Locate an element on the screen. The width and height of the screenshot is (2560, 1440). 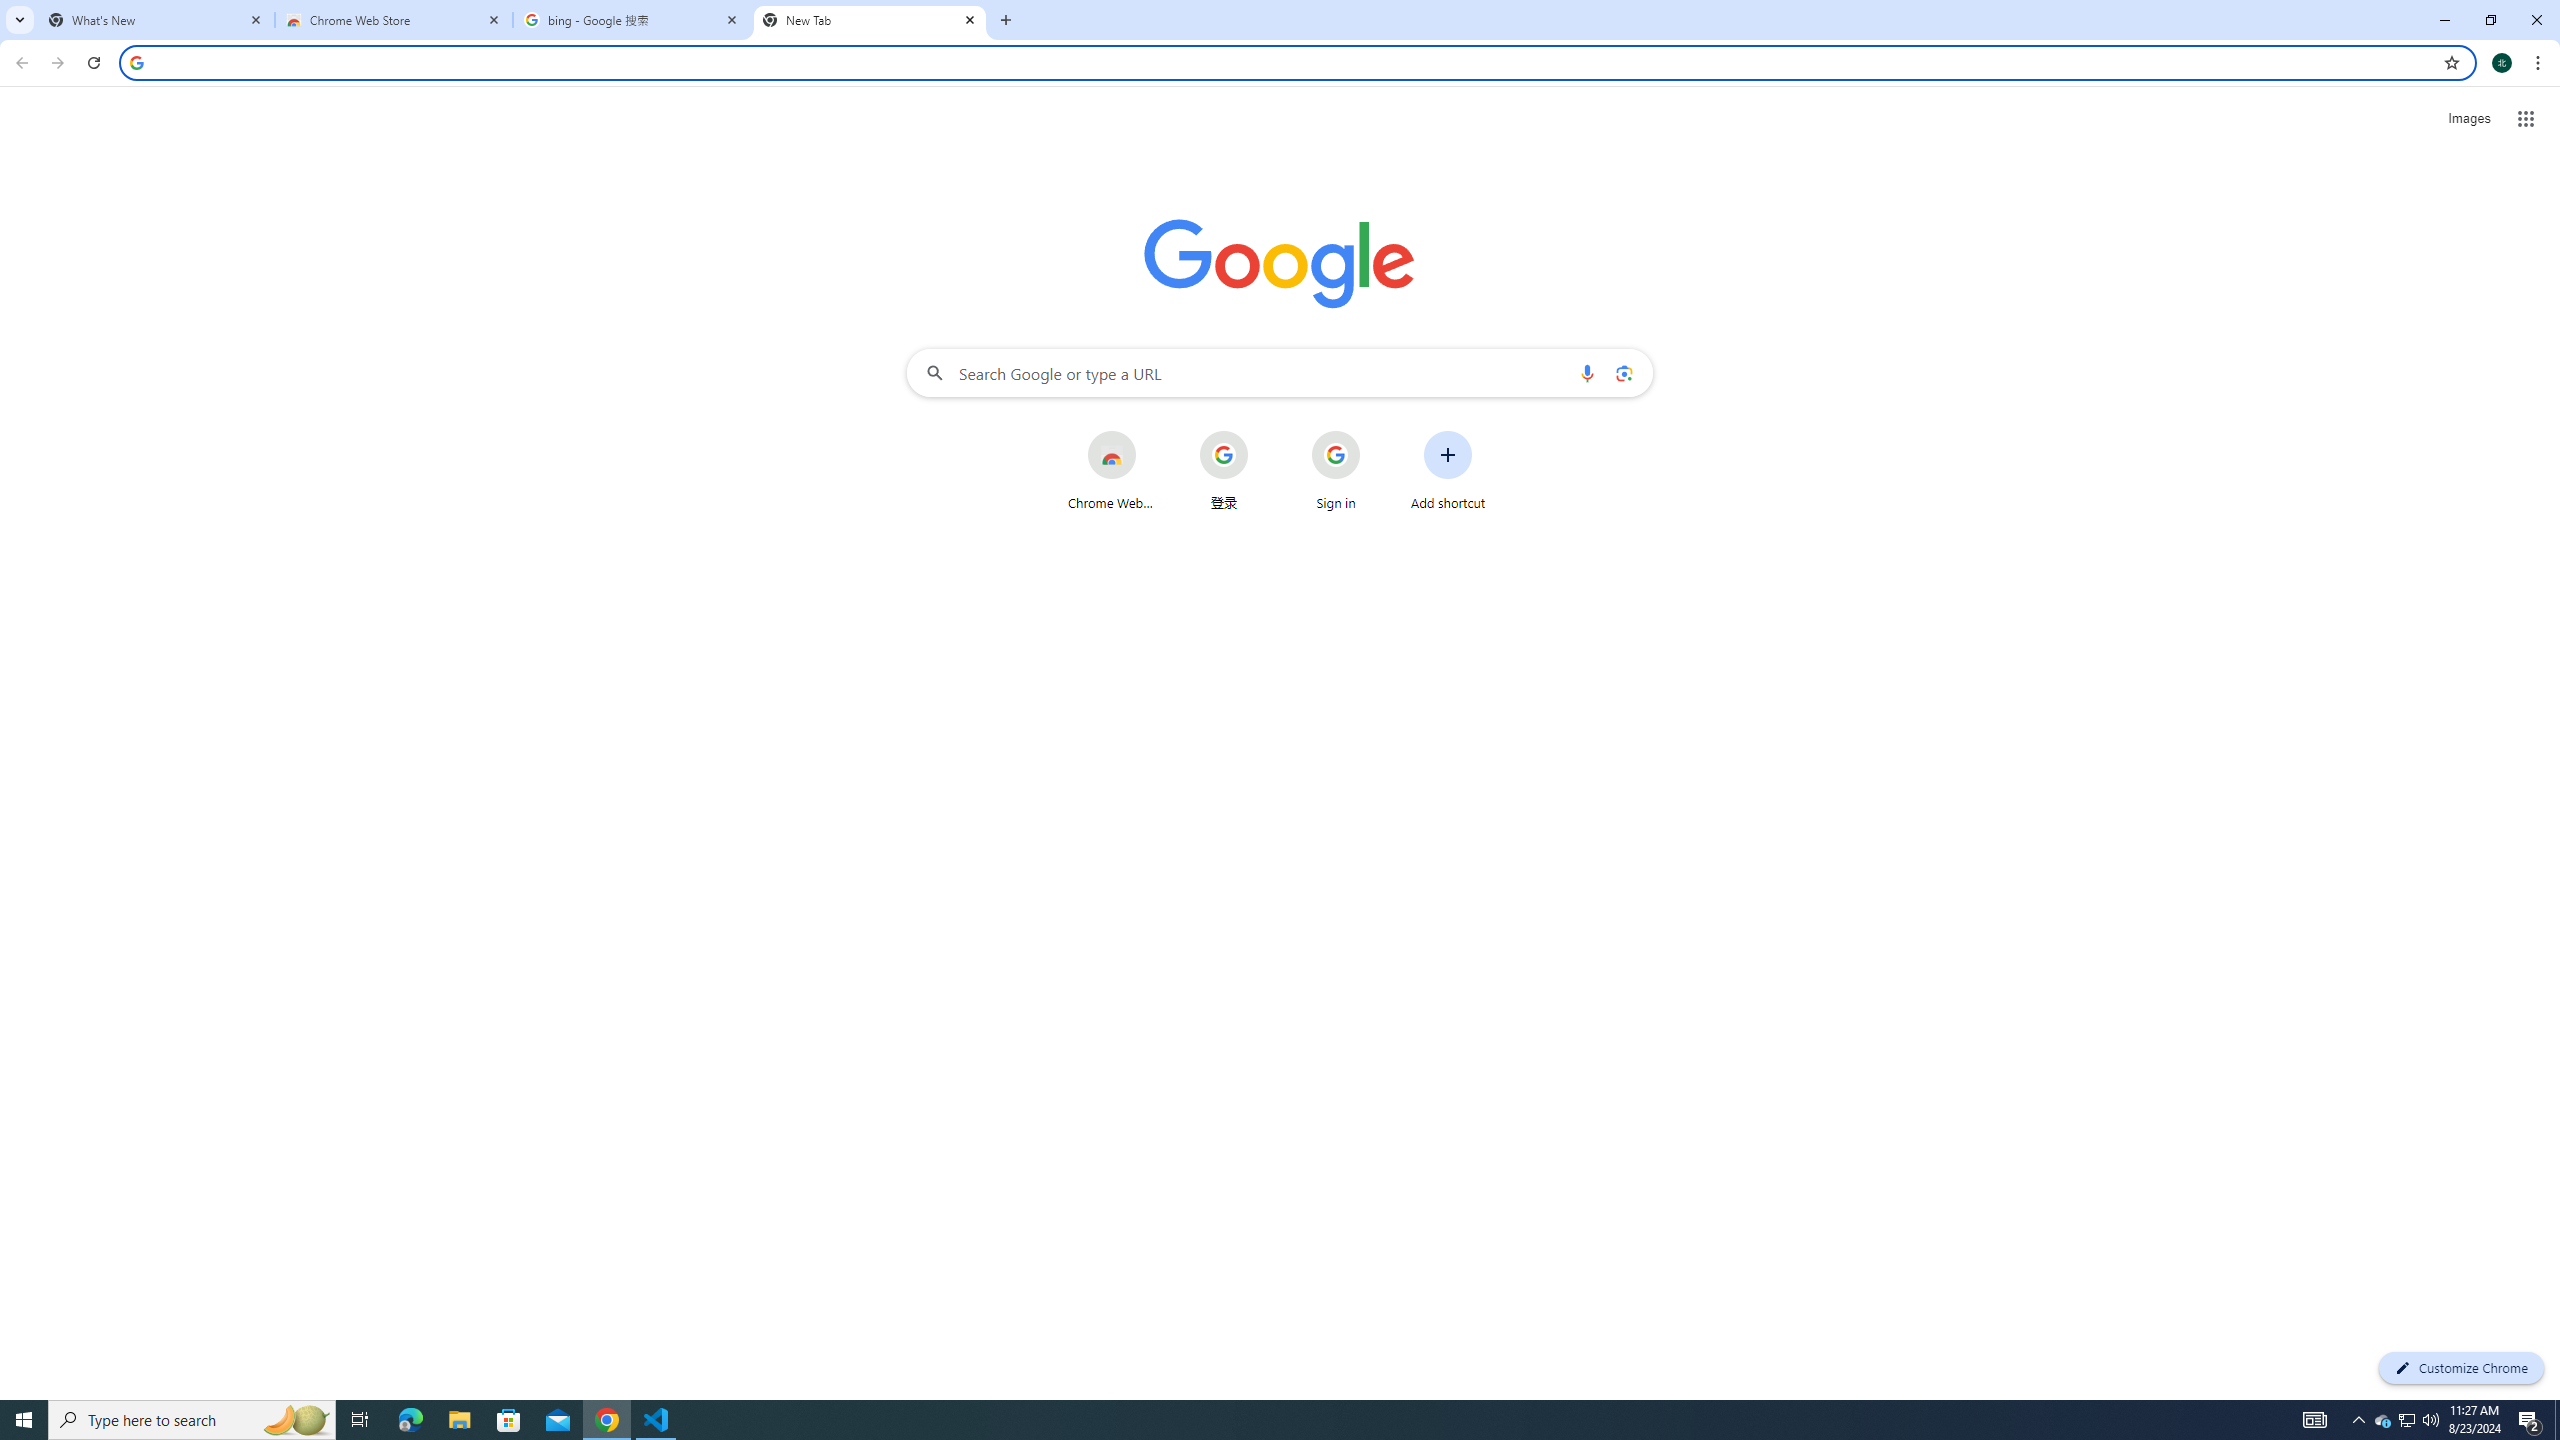
Sign in is located at coordinates (2293, 32).